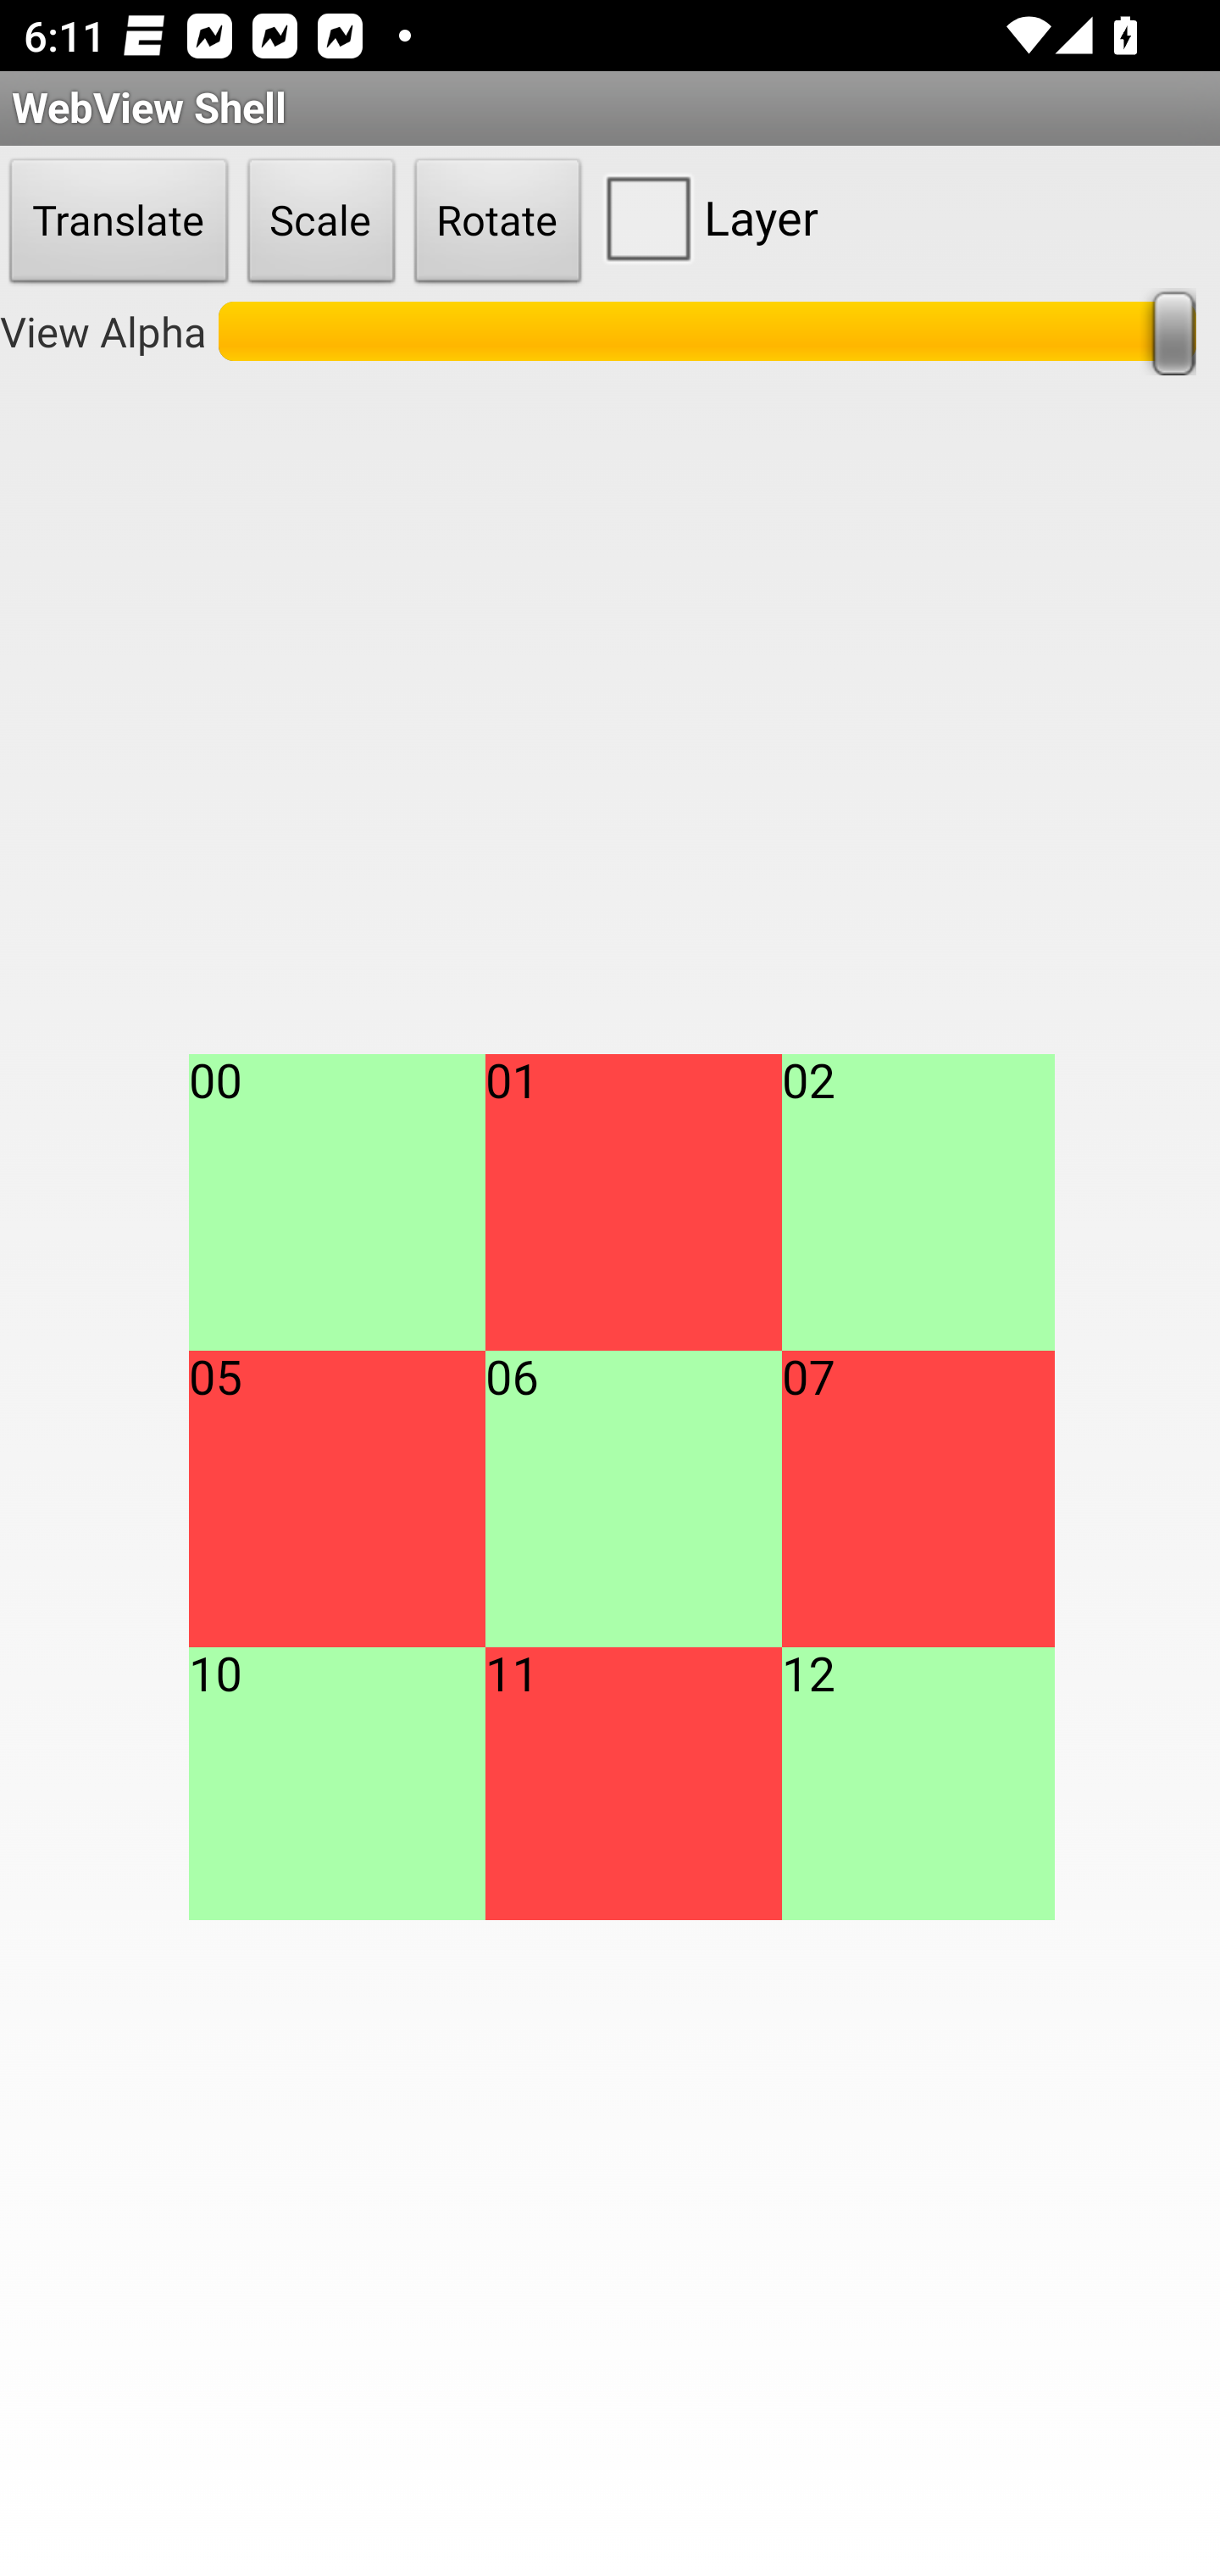 The width and height of the screenshot is (1220, 2576). I want to click on Translate, so click(119, 222).